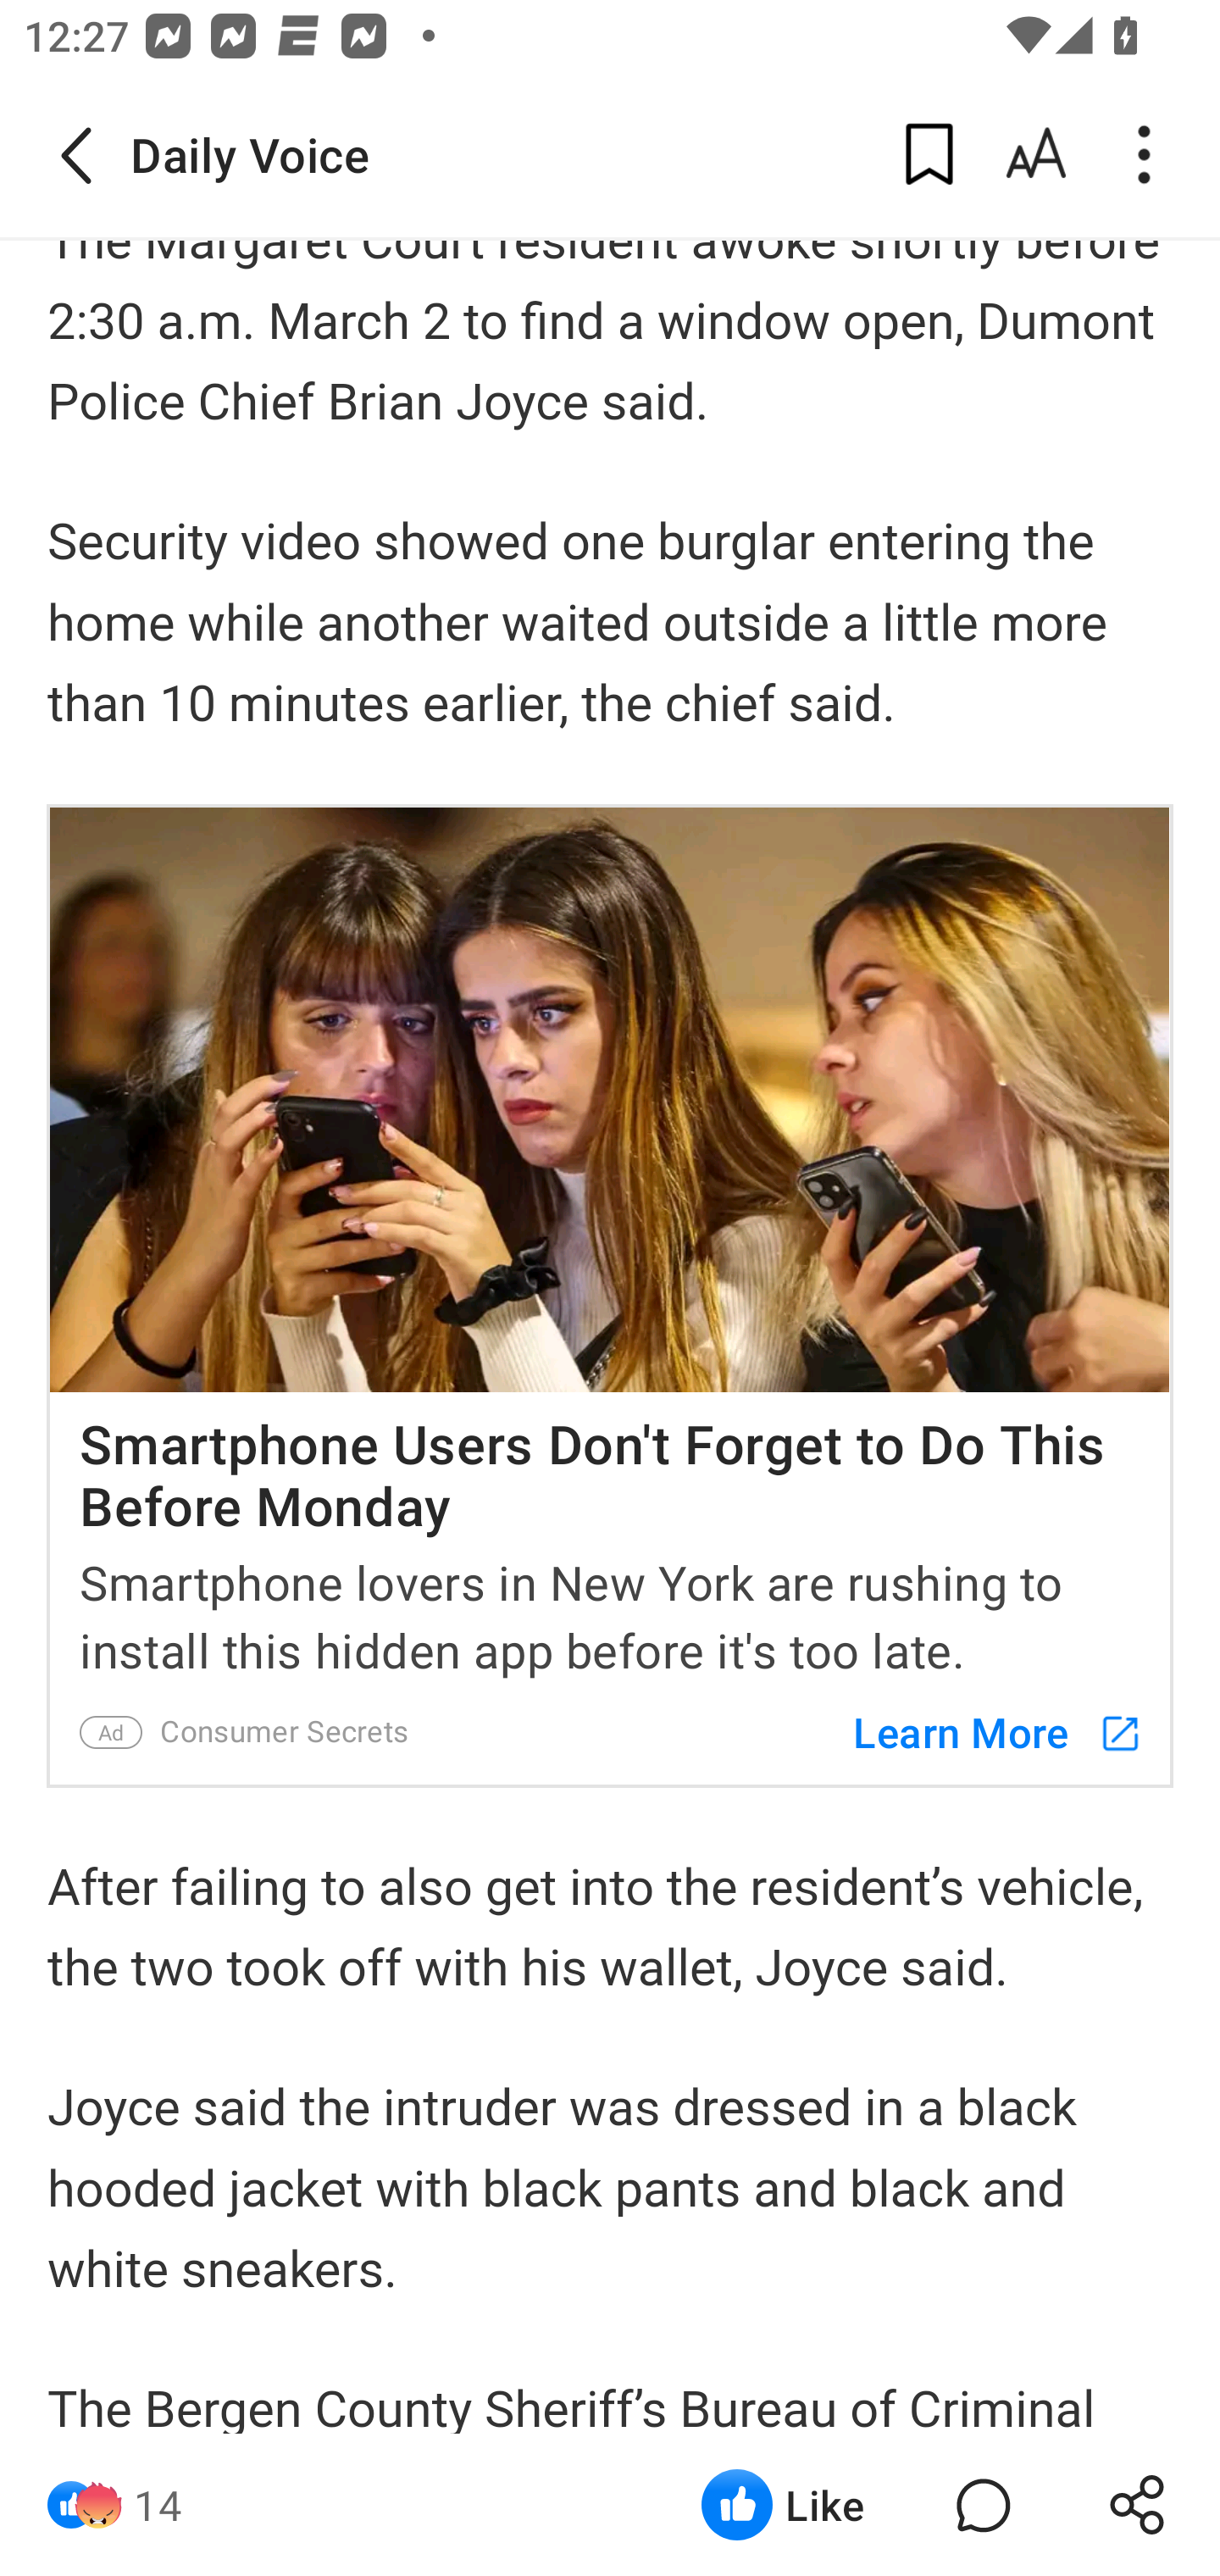 The image size is (1220, 2576). I want to click on Learn More, so click(982, 1732).